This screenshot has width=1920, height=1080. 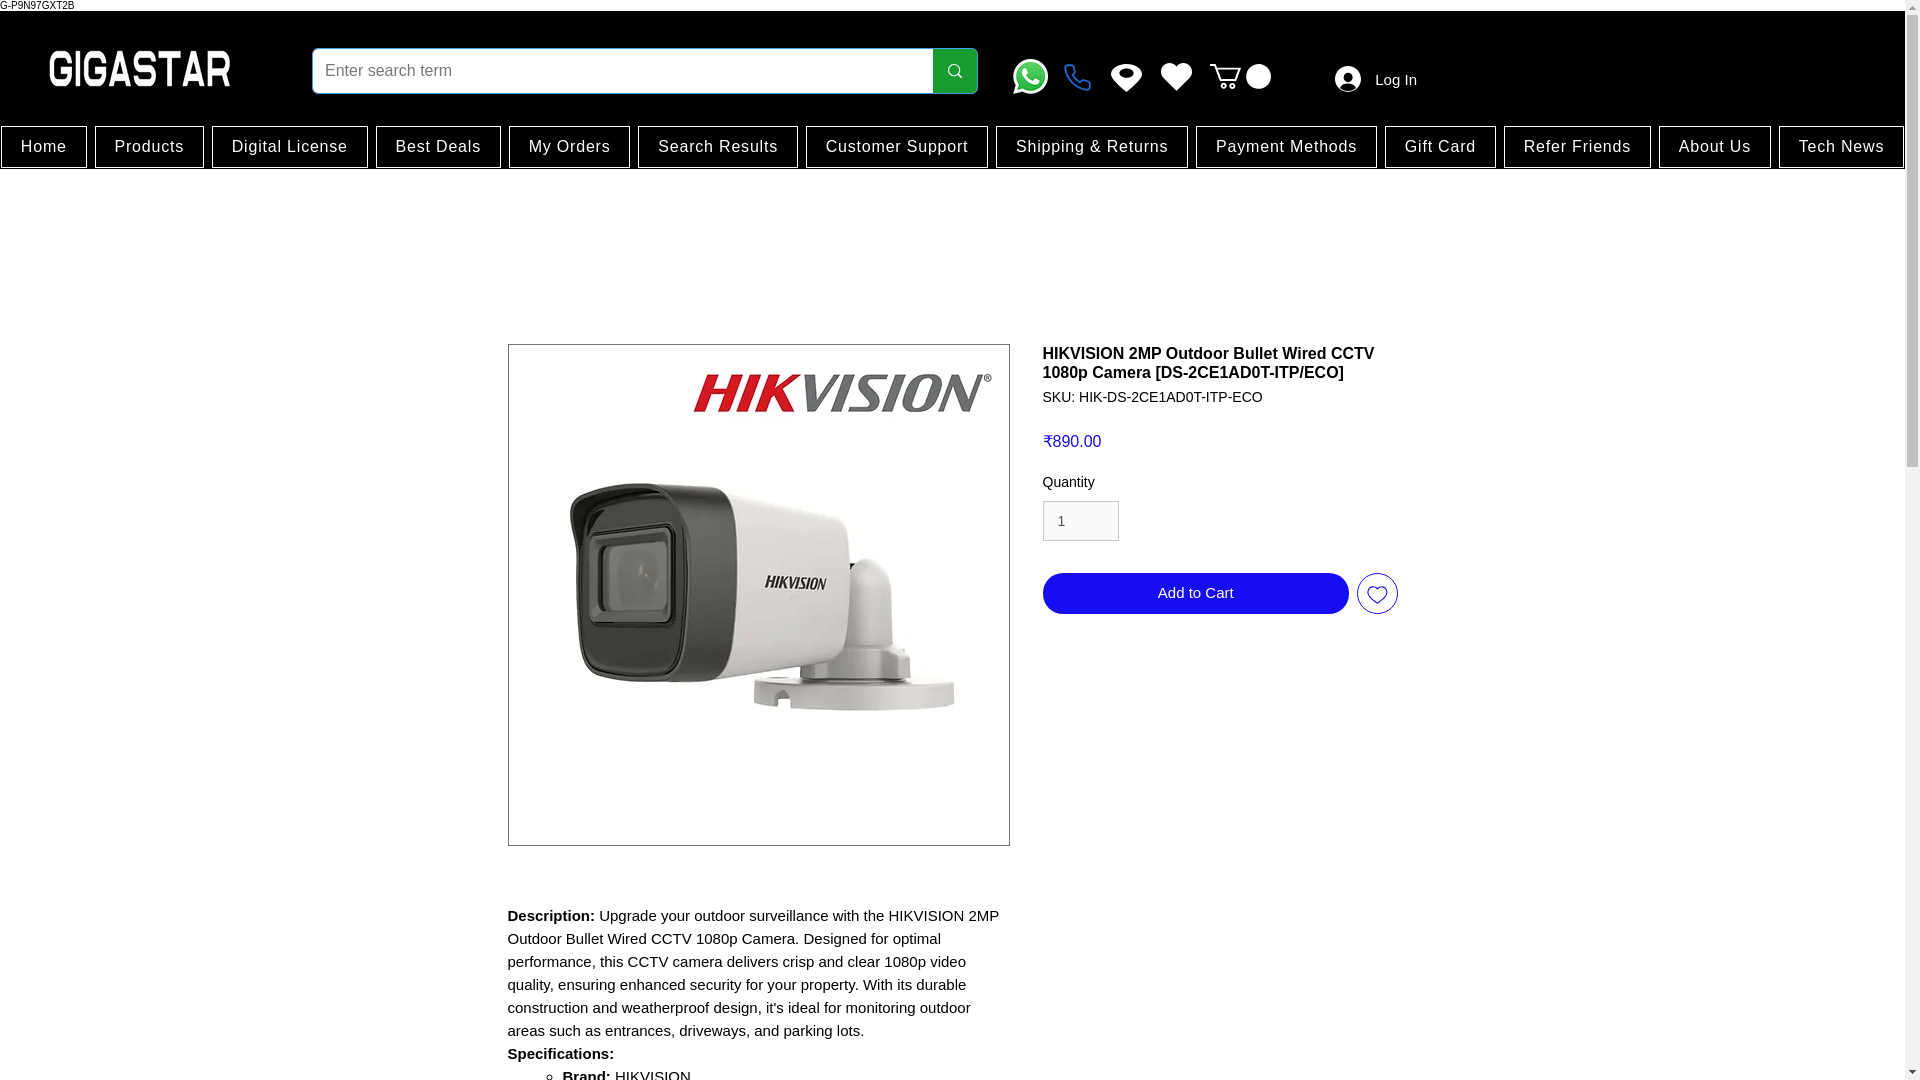 I want to click on Search Results, so click(x=716, y=147).